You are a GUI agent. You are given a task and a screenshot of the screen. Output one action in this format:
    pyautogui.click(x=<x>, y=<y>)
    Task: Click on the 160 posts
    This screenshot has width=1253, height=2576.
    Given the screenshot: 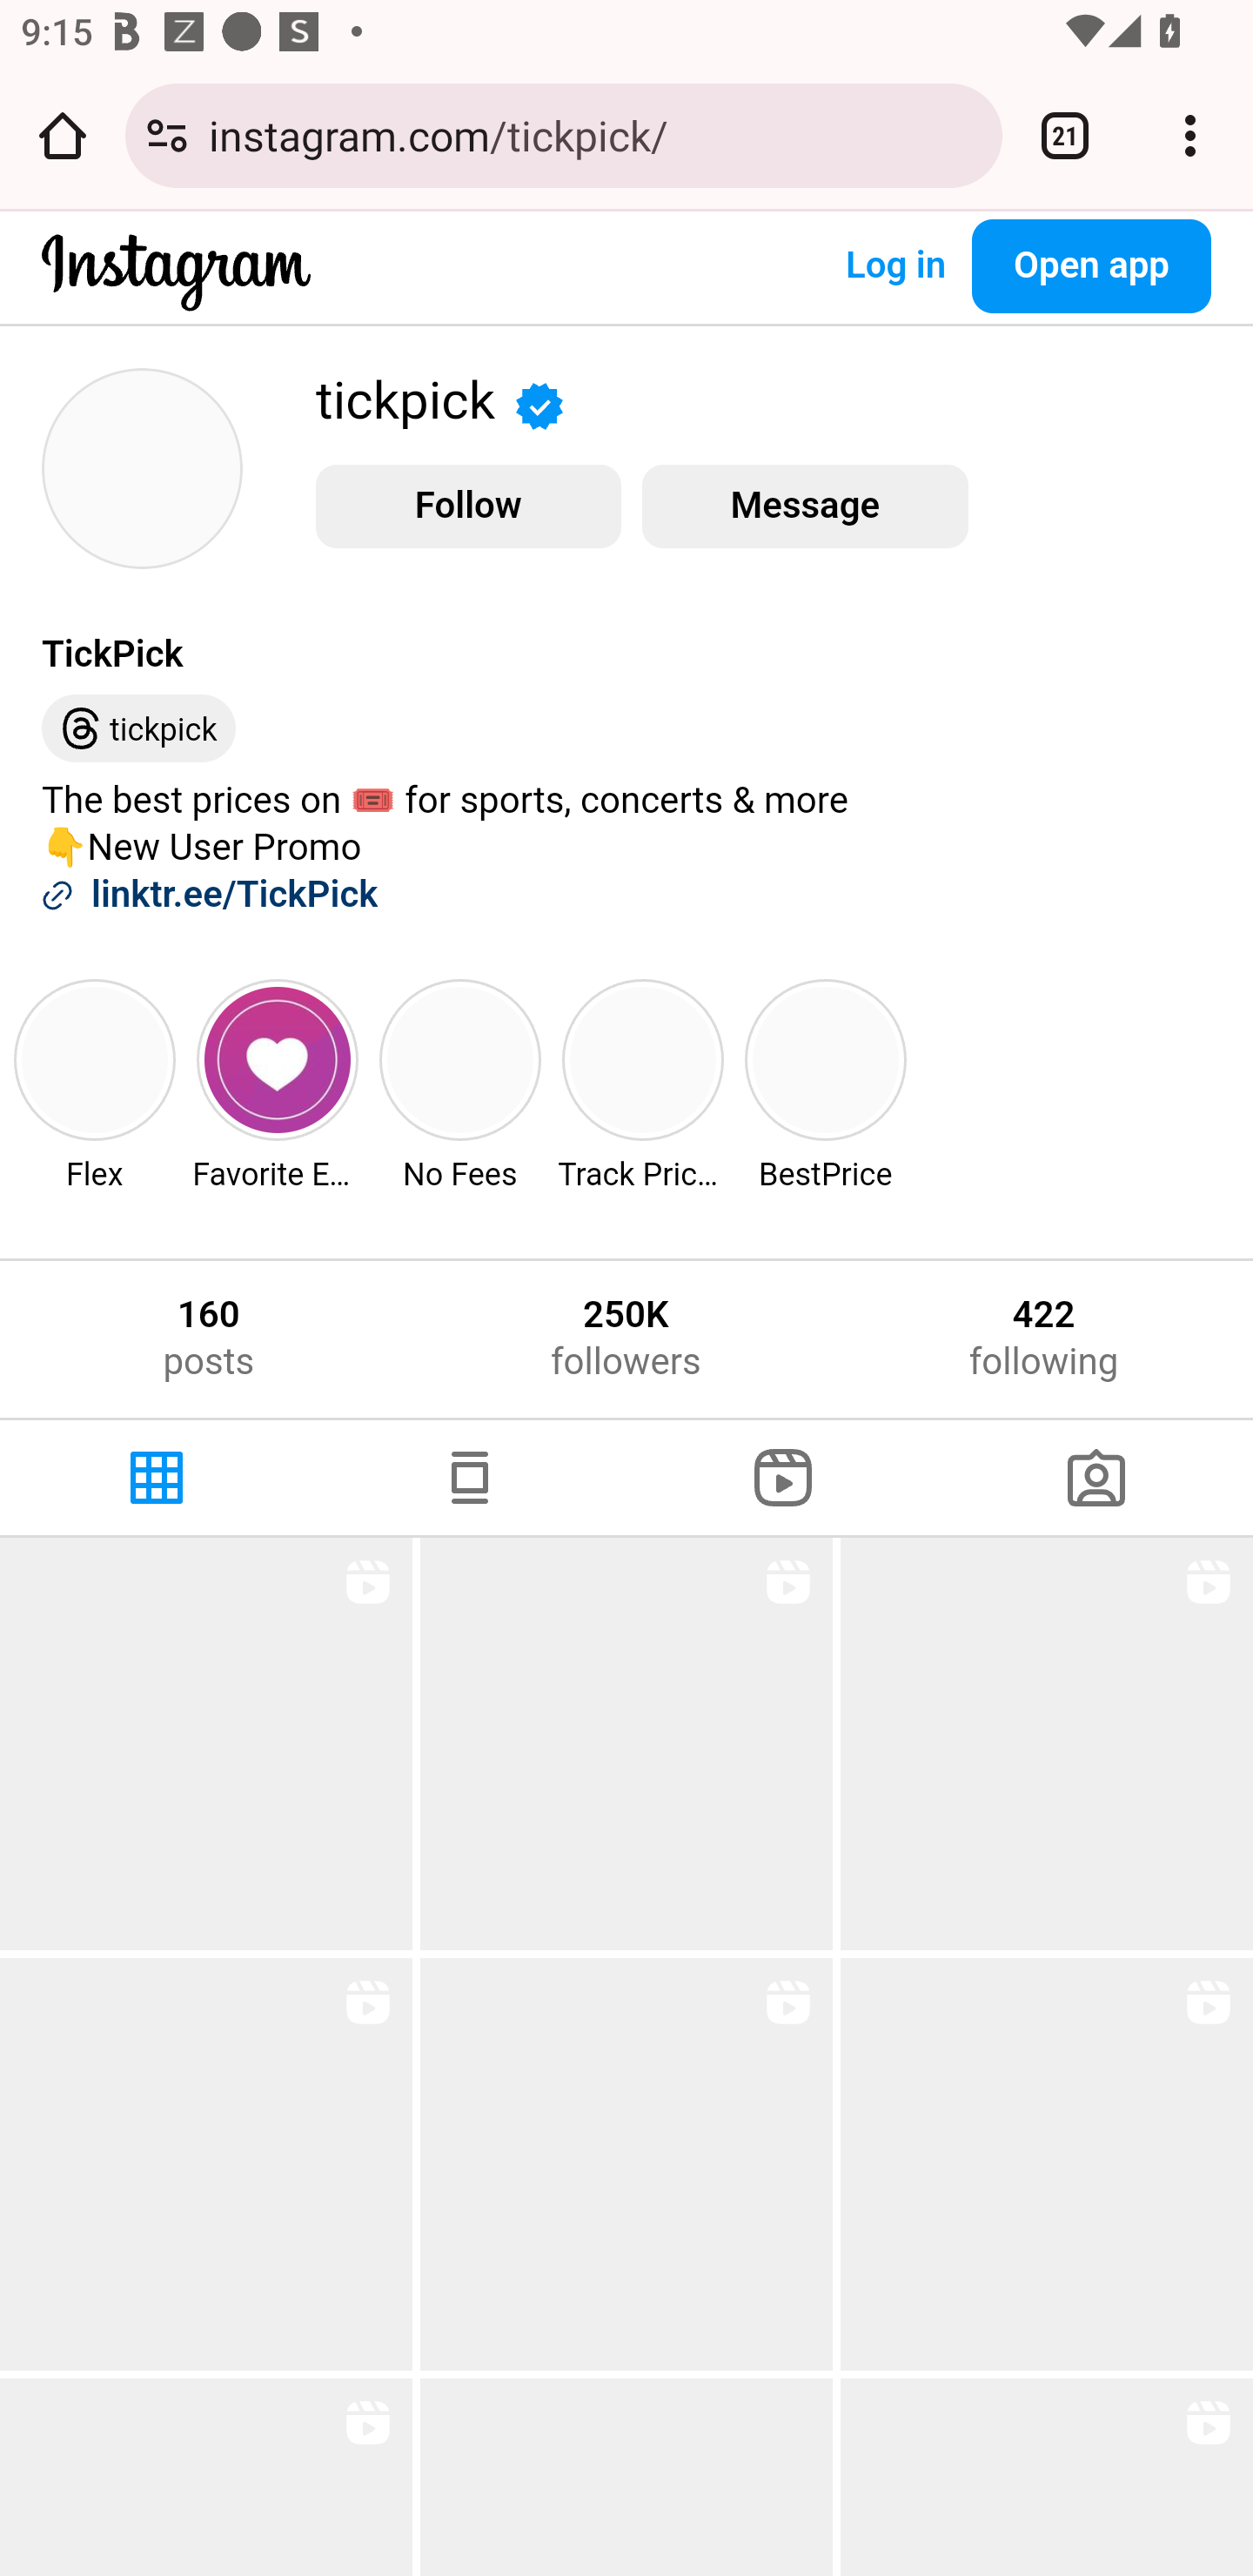 What is the action you would take?
    pyautogui.click(x=208, y=1338)
    